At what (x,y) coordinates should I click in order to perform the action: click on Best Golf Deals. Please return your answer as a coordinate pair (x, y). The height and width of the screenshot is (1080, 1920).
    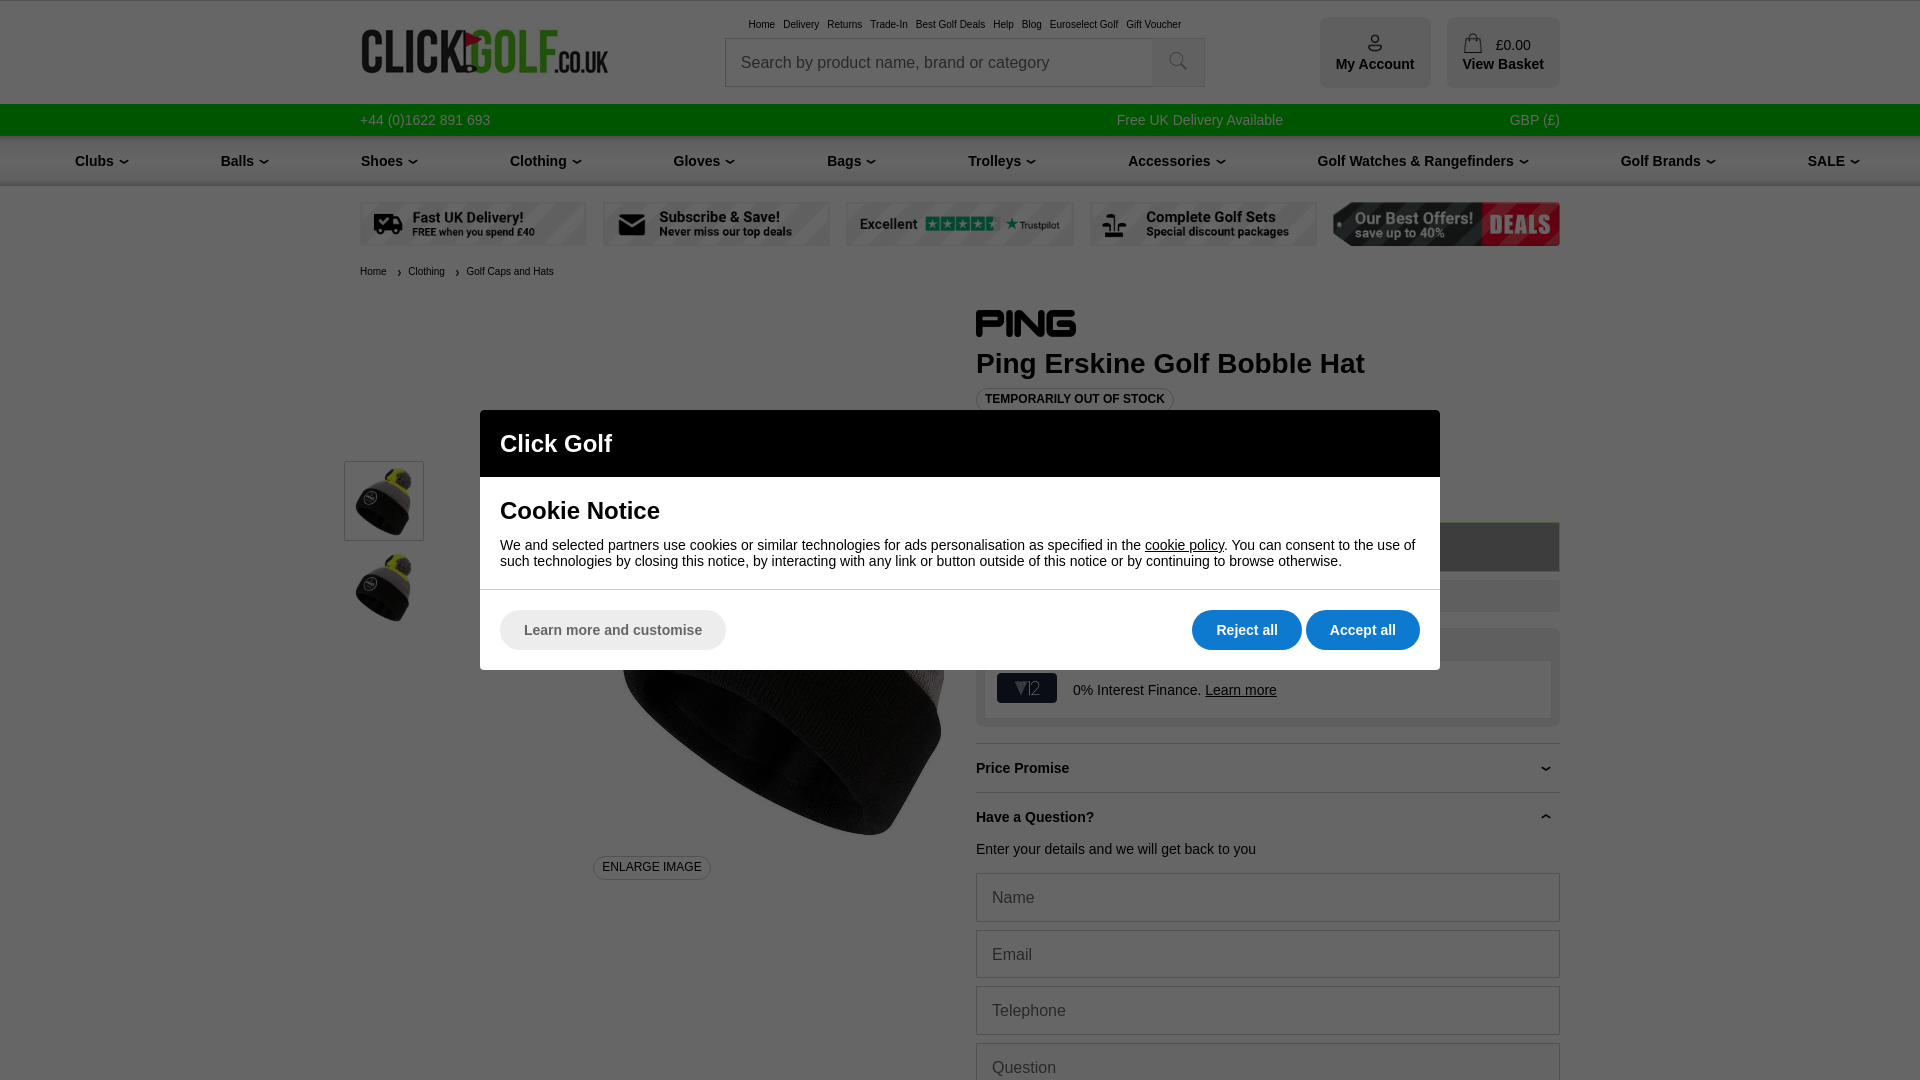
    Looking at the image, I should click on (950, 25).